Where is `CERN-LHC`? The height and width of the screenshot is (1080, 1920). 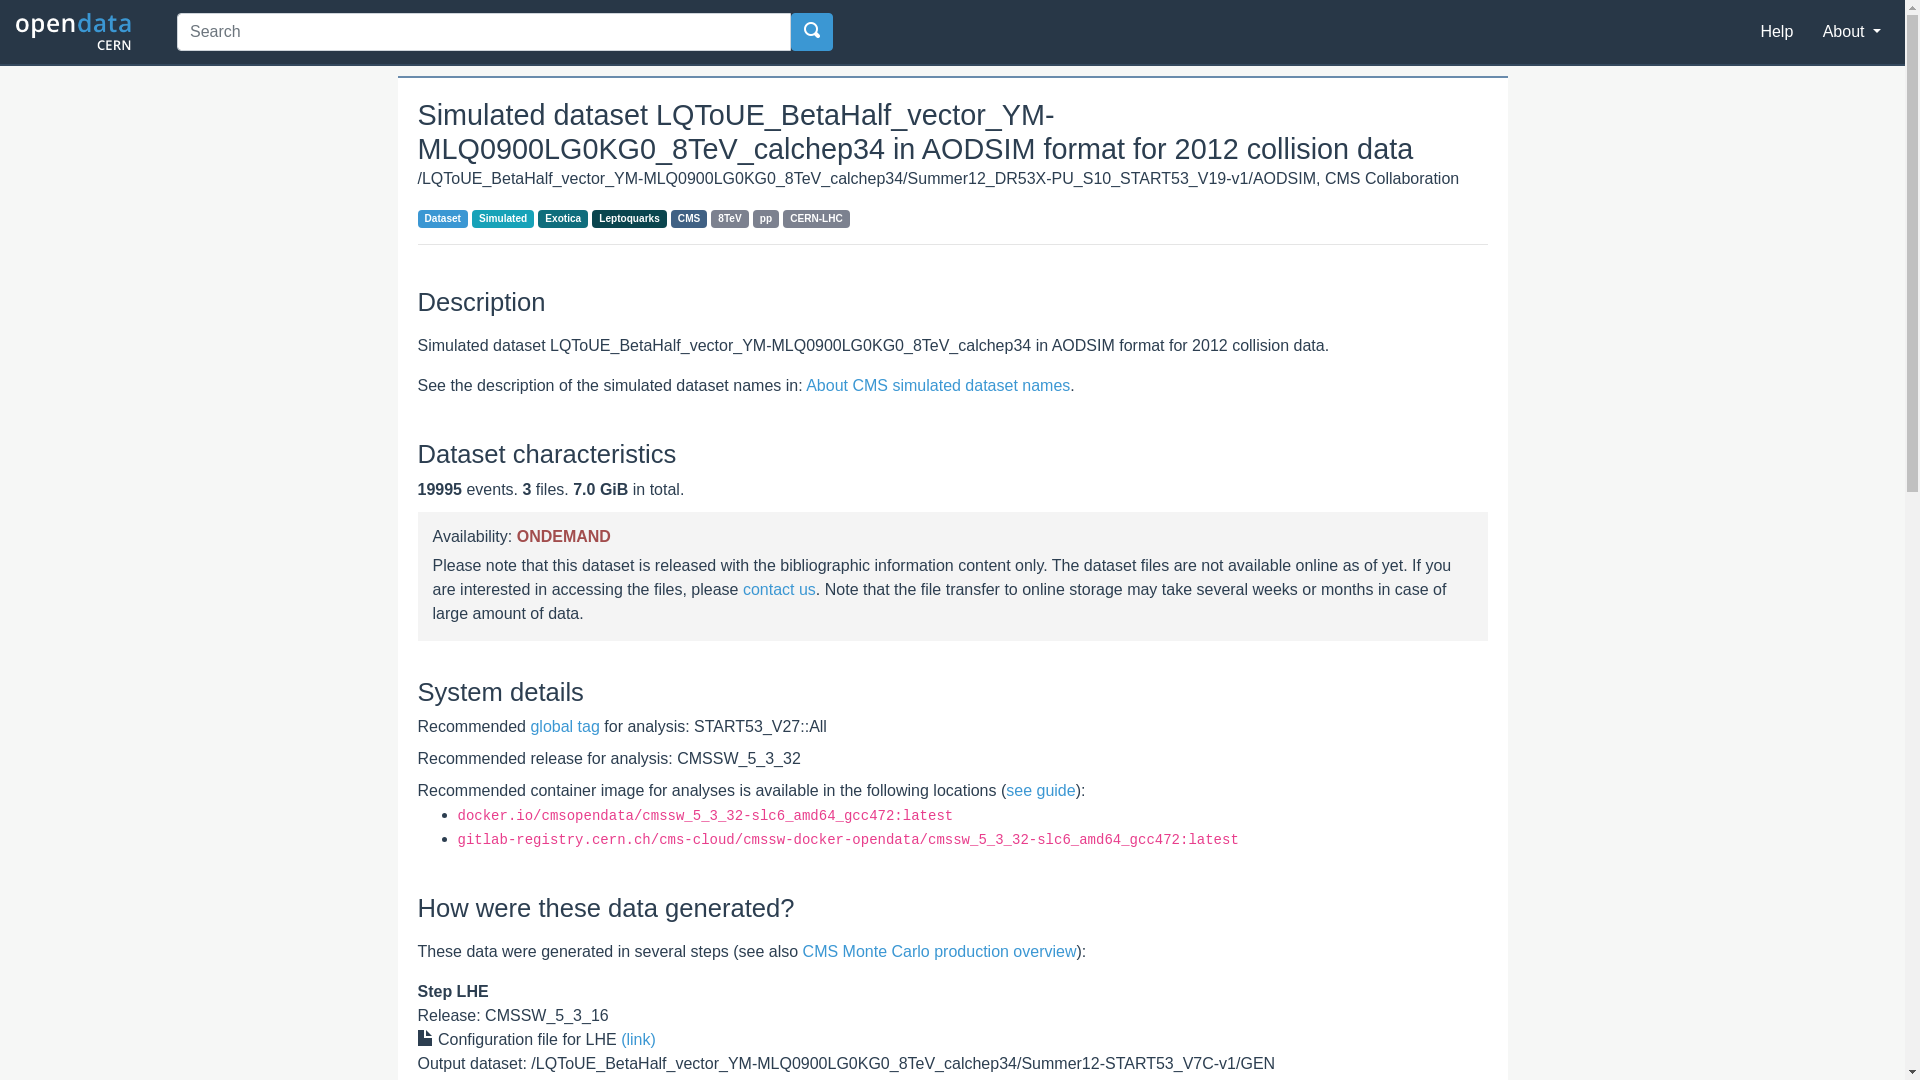
CERN-LHC is located at coordinates (816, 219).